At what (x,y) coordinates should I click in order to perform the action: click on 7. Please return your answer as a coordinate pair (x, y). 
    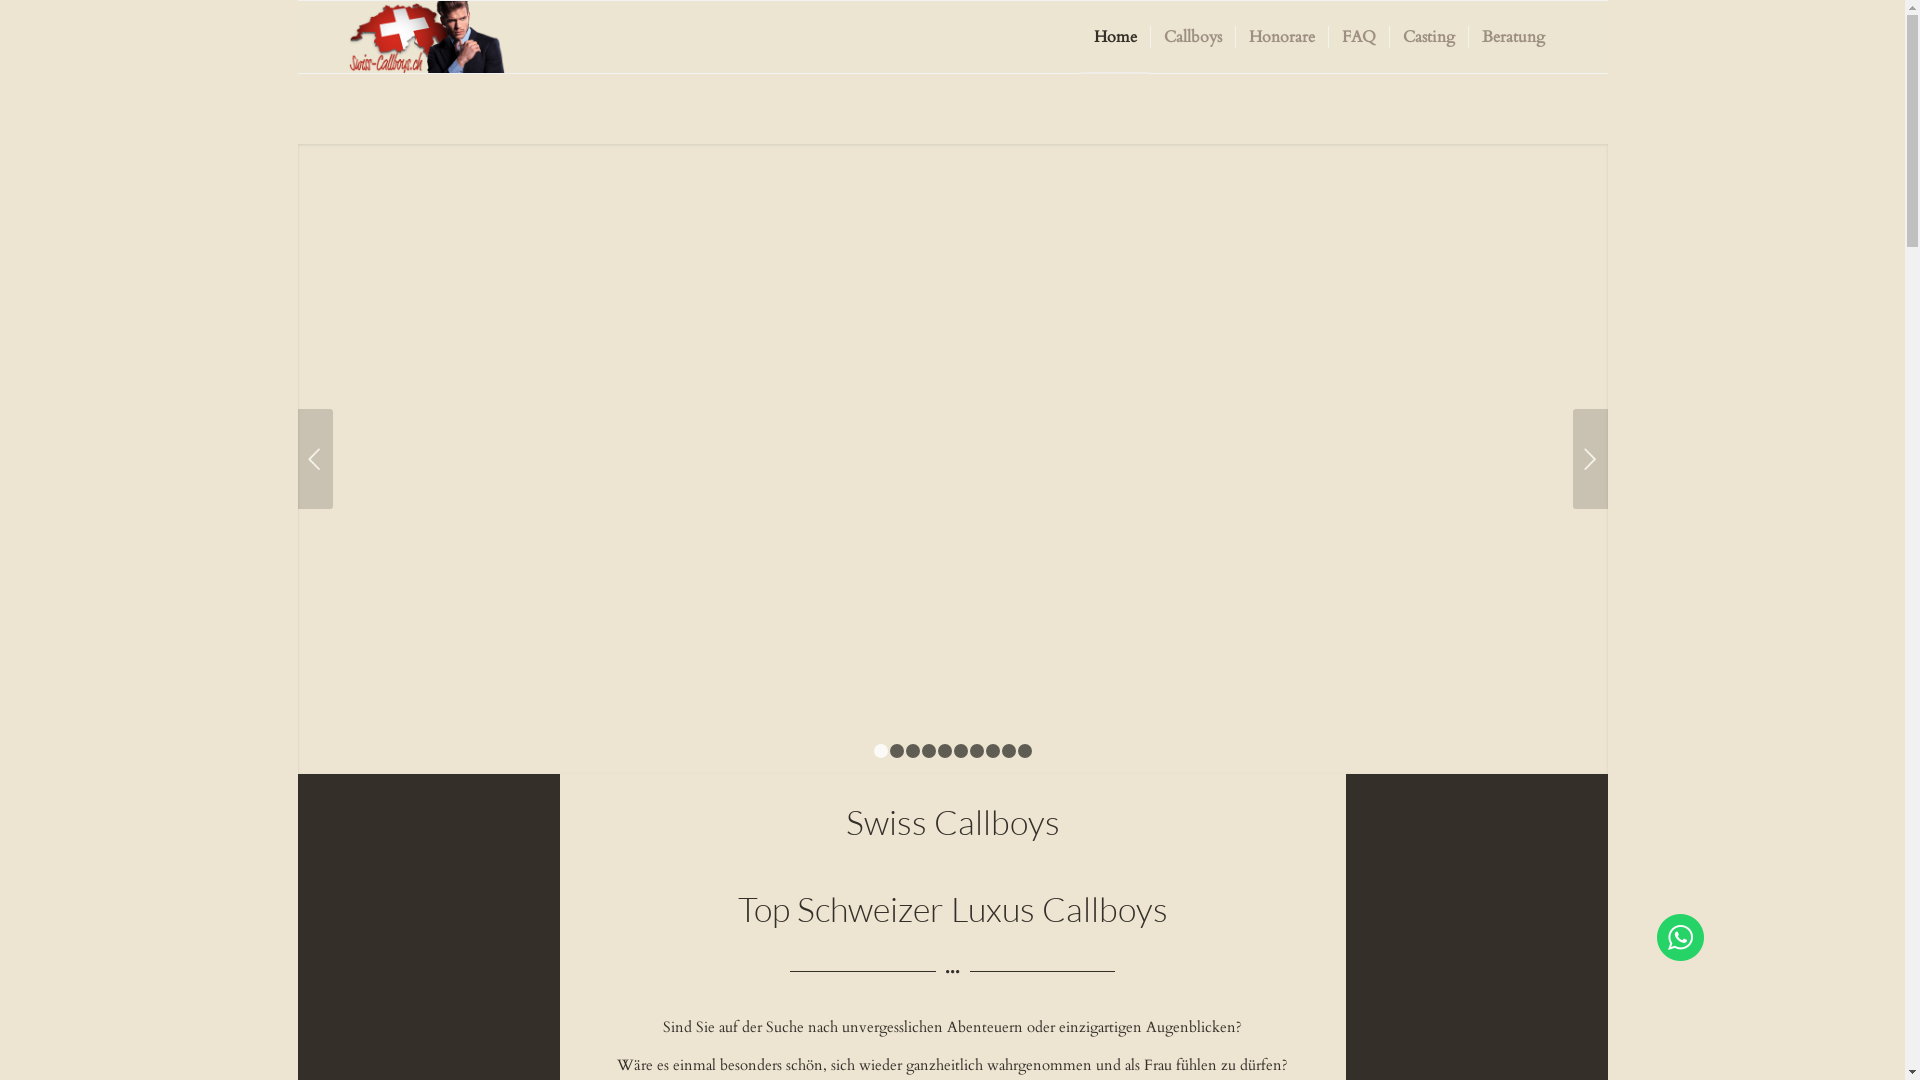
    Looking at the image, I should click on (976, 751).